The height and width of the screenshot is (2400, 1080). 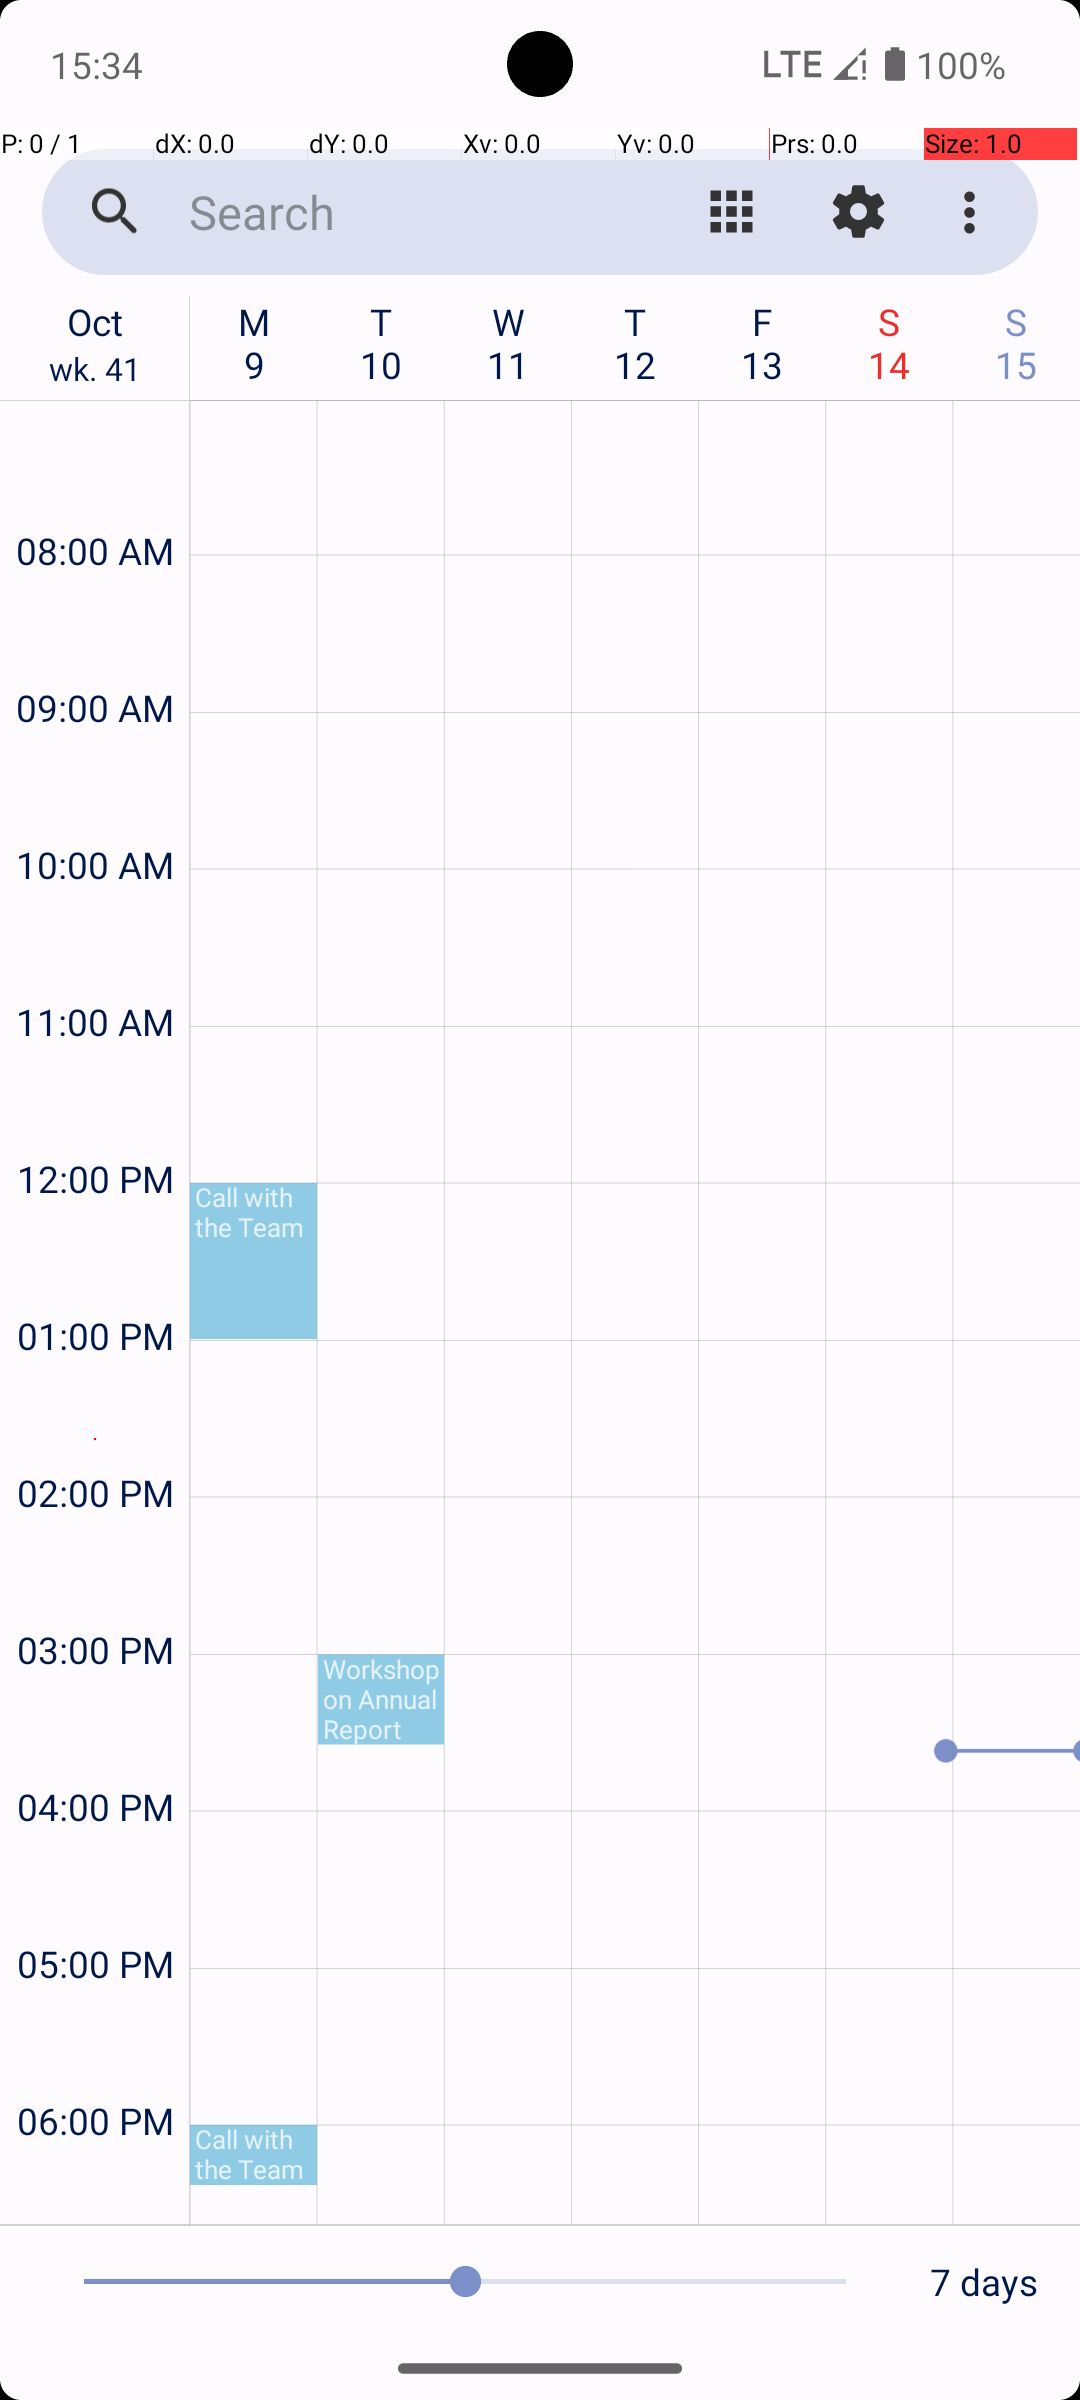 What do you see at coordinates (95, 2068) in the screenshot?
I see `06:00 PM` at bounding box center [95, 2068].